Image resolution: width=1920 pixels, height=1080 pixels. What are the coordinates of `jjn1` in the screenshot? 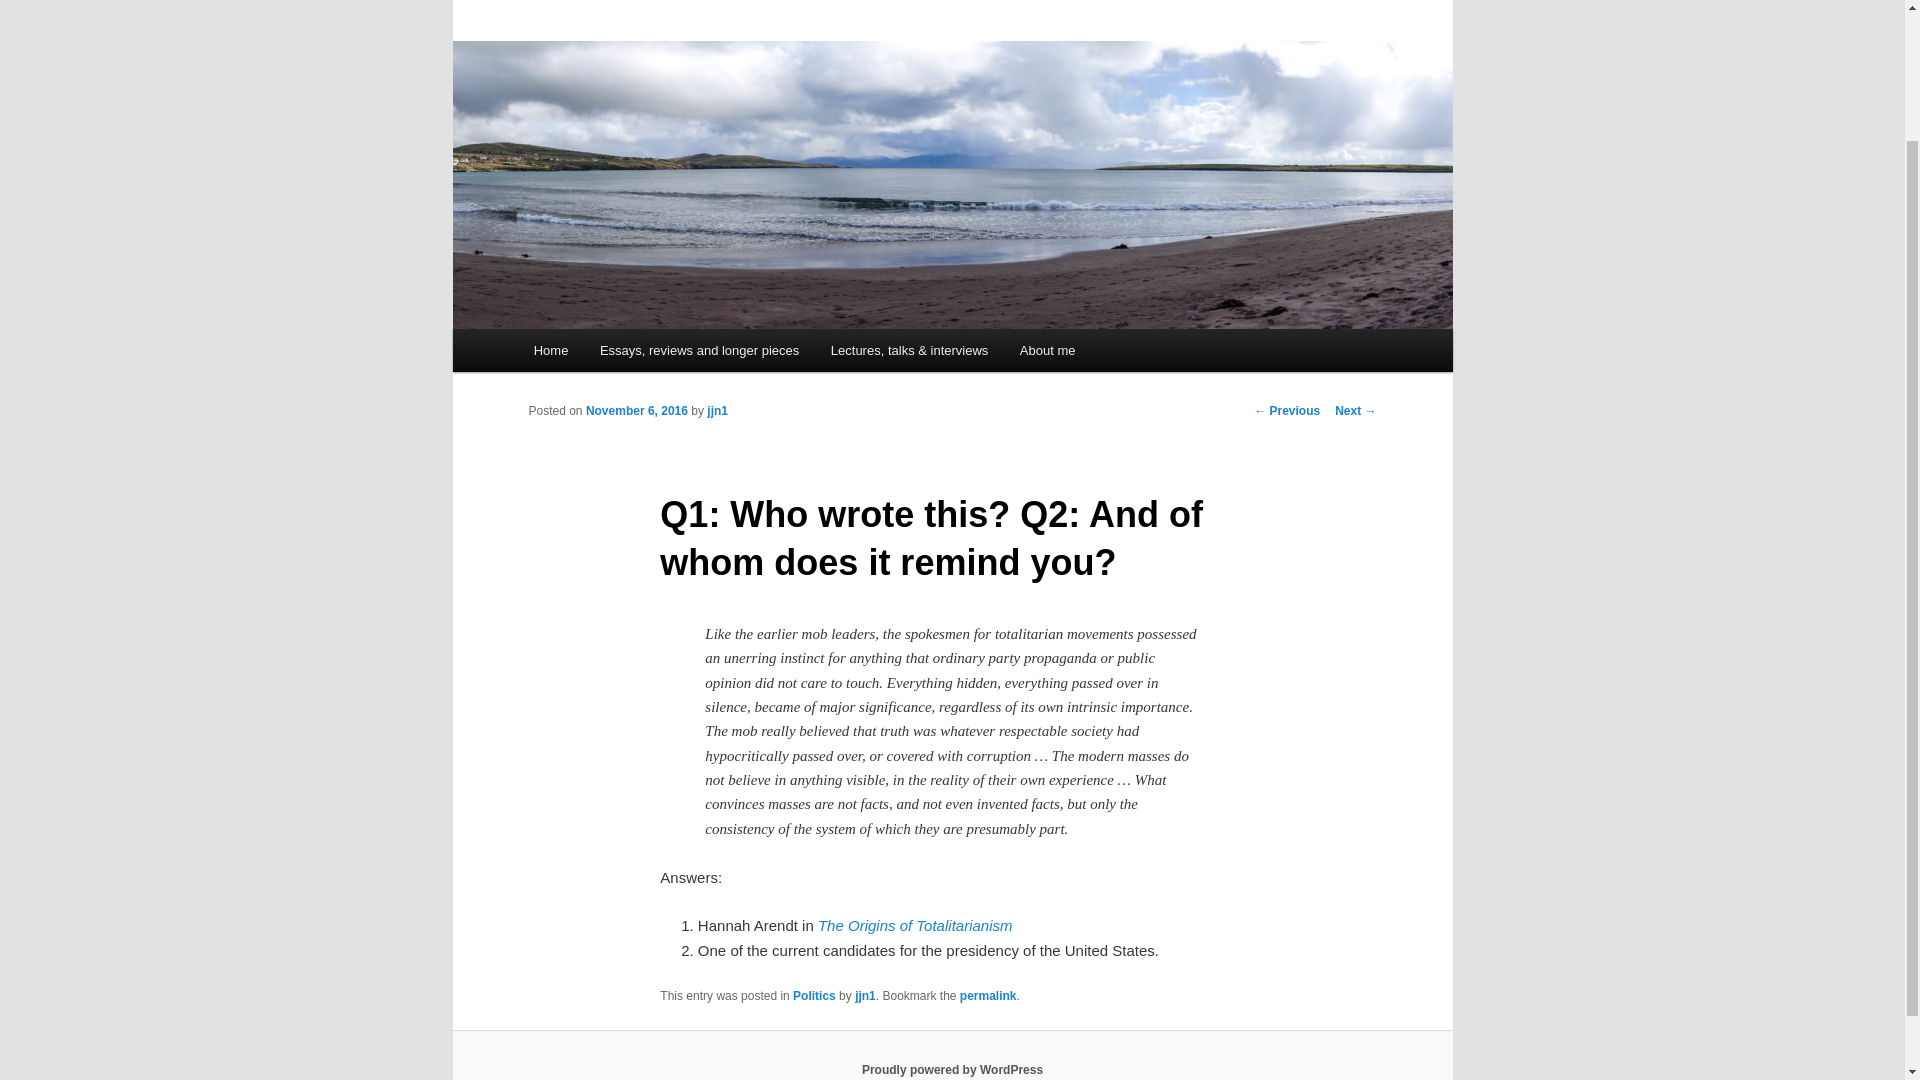 It's located at (864, 996).